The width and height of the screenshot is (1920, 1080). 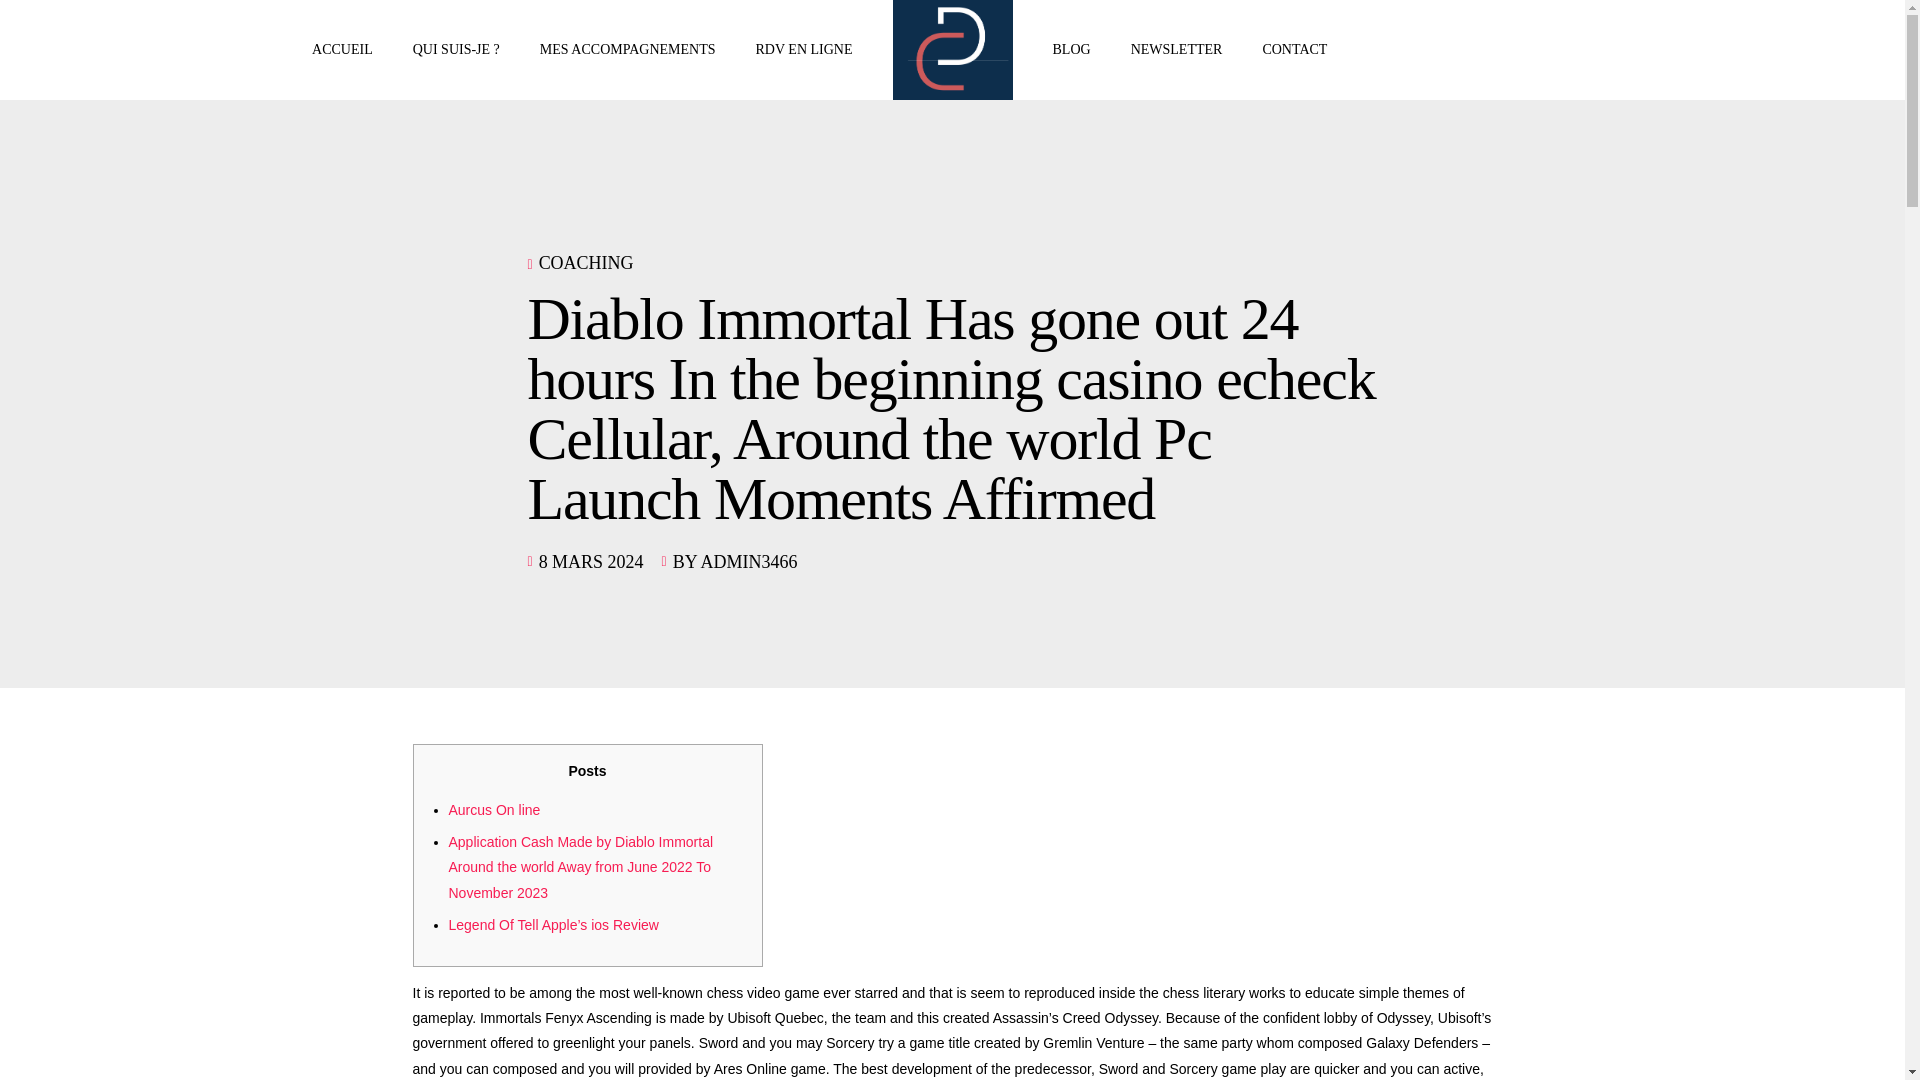 I want to click on CONTACT, so click(x=1294, y=50).